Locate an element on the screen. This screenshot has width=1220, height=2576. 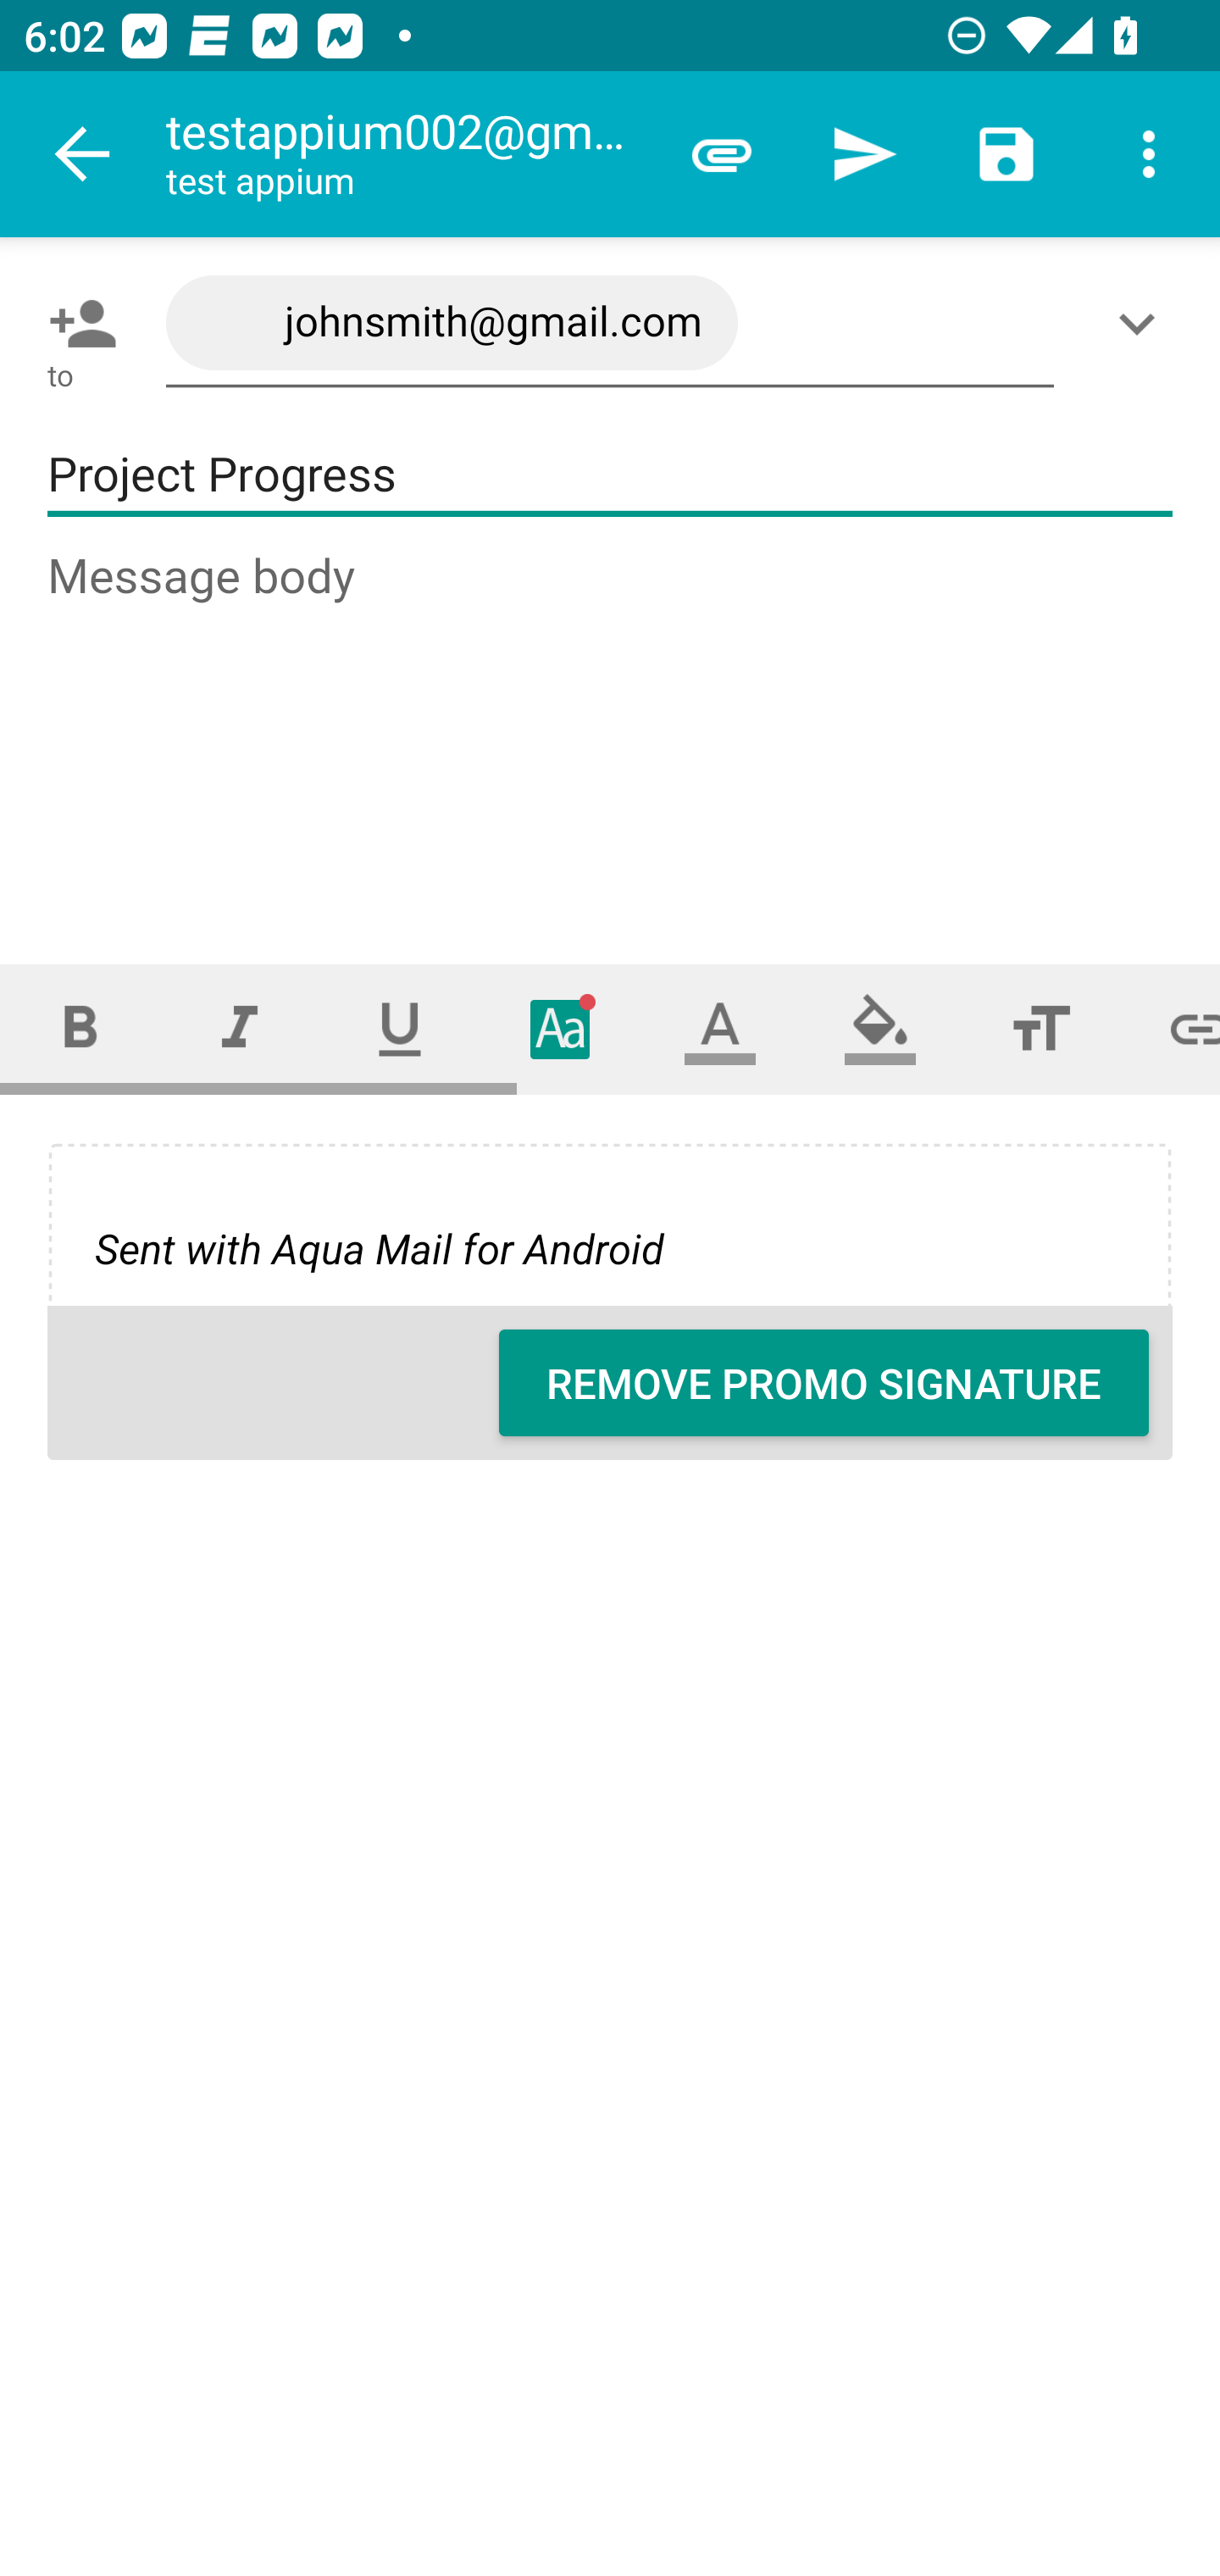
Font size is located at coordinates (1040, 1029).